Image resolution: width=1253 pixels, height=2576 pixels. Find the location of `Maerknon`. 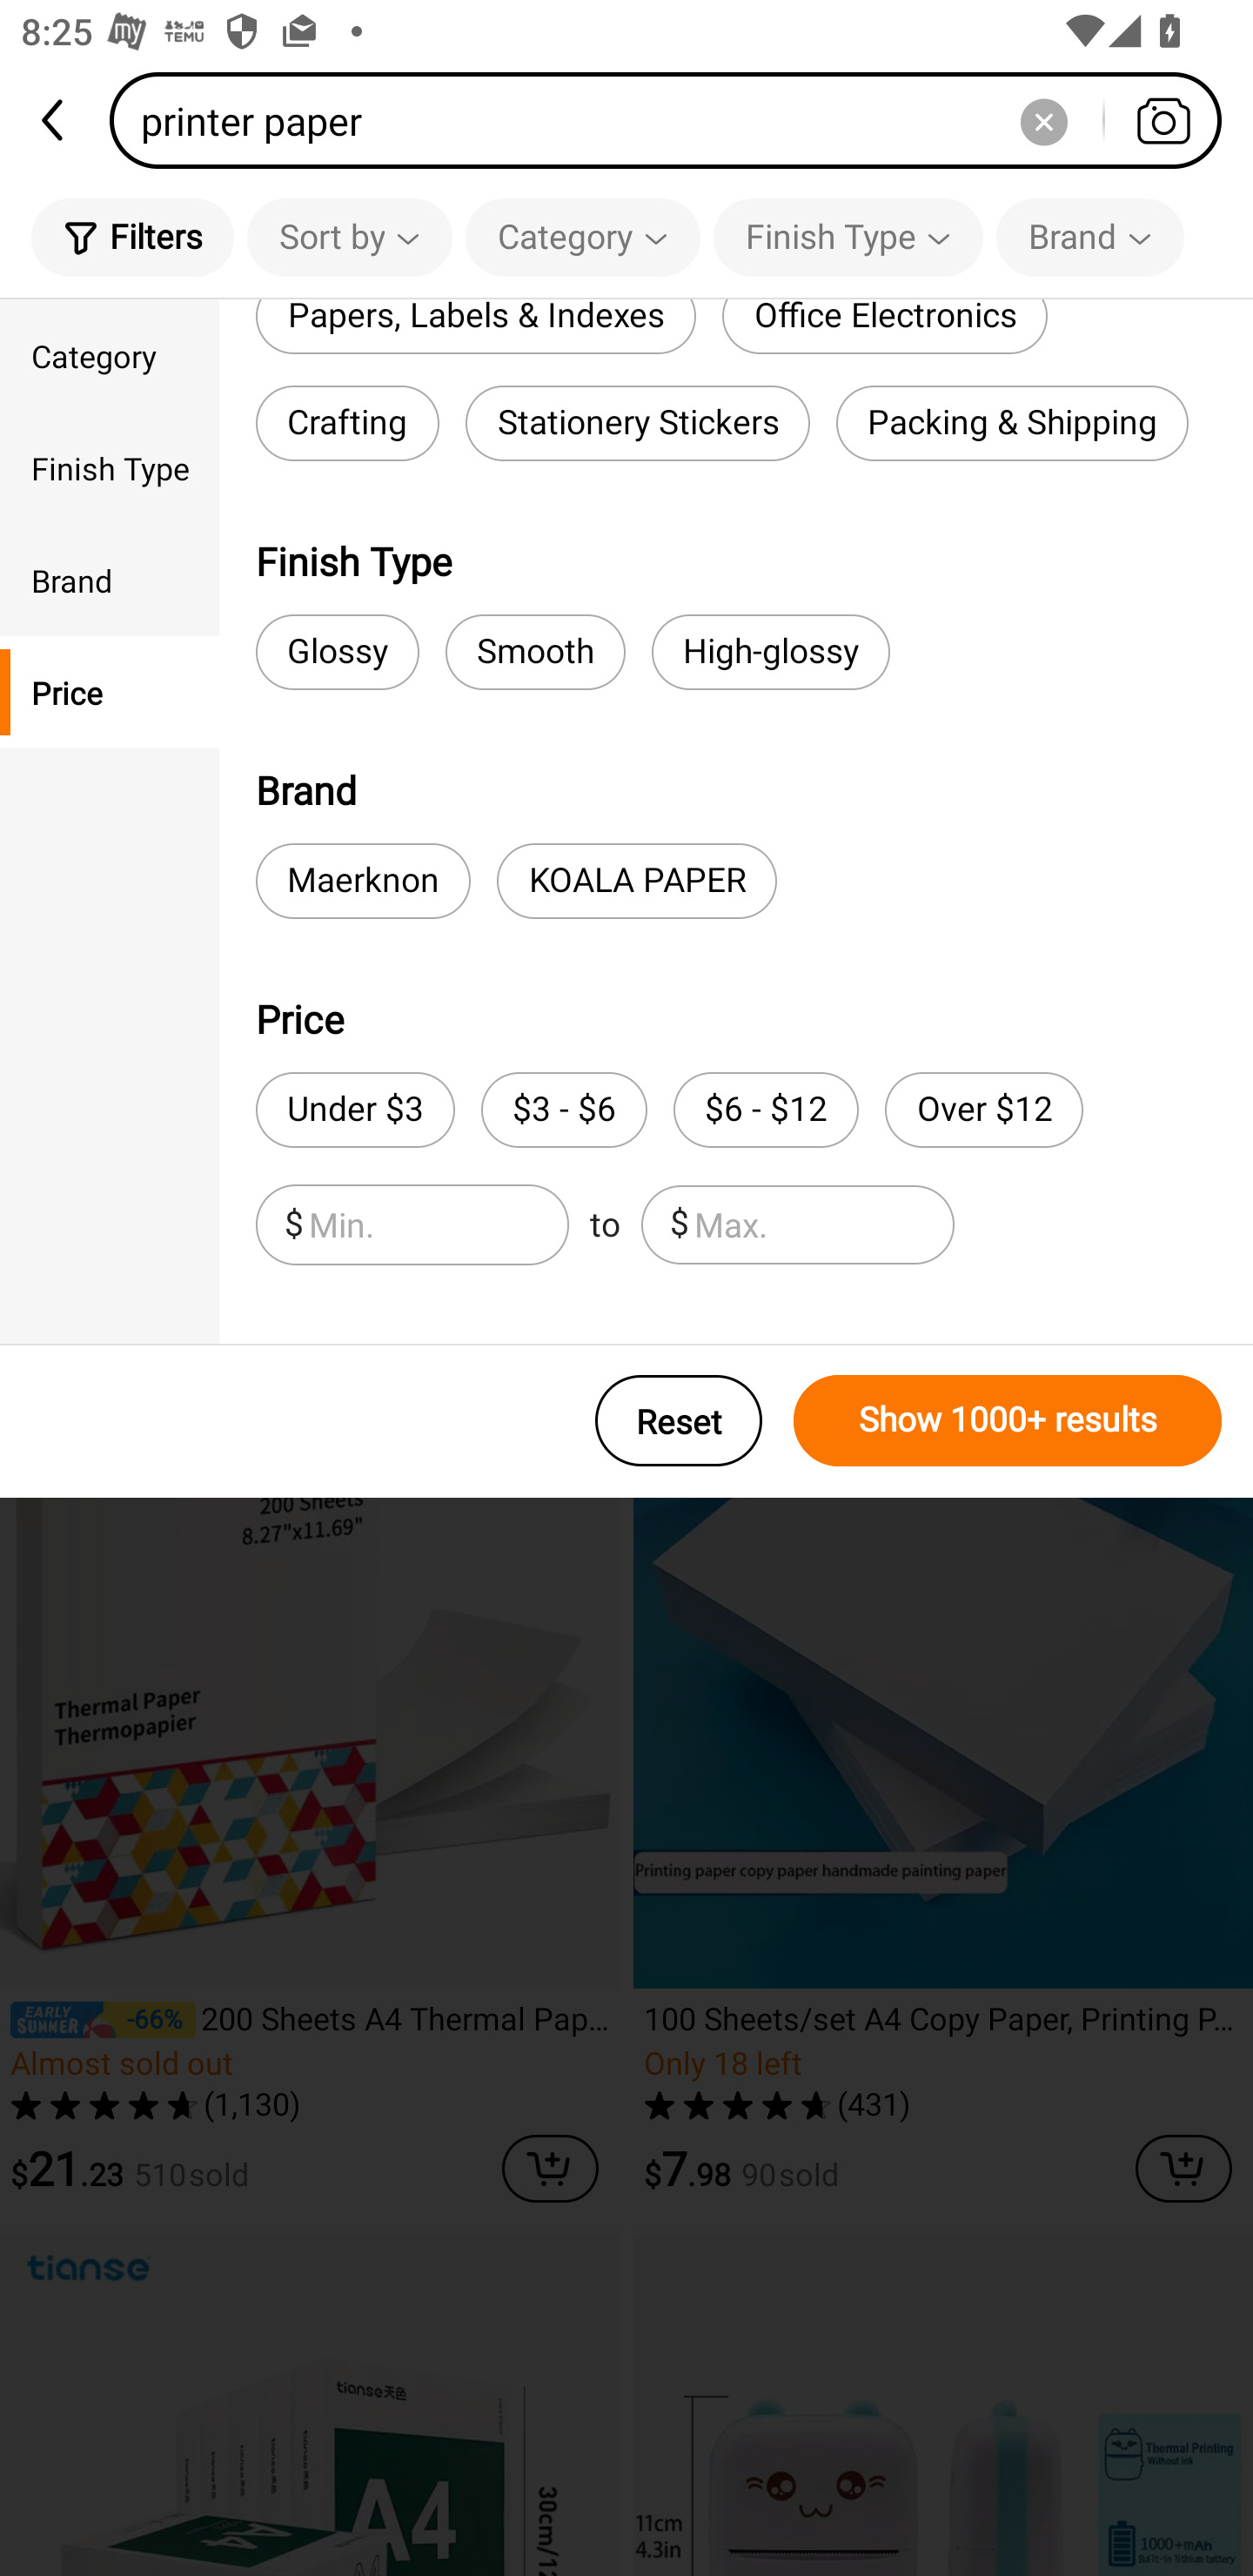

Maerknon is located at coordinates (363, 881).